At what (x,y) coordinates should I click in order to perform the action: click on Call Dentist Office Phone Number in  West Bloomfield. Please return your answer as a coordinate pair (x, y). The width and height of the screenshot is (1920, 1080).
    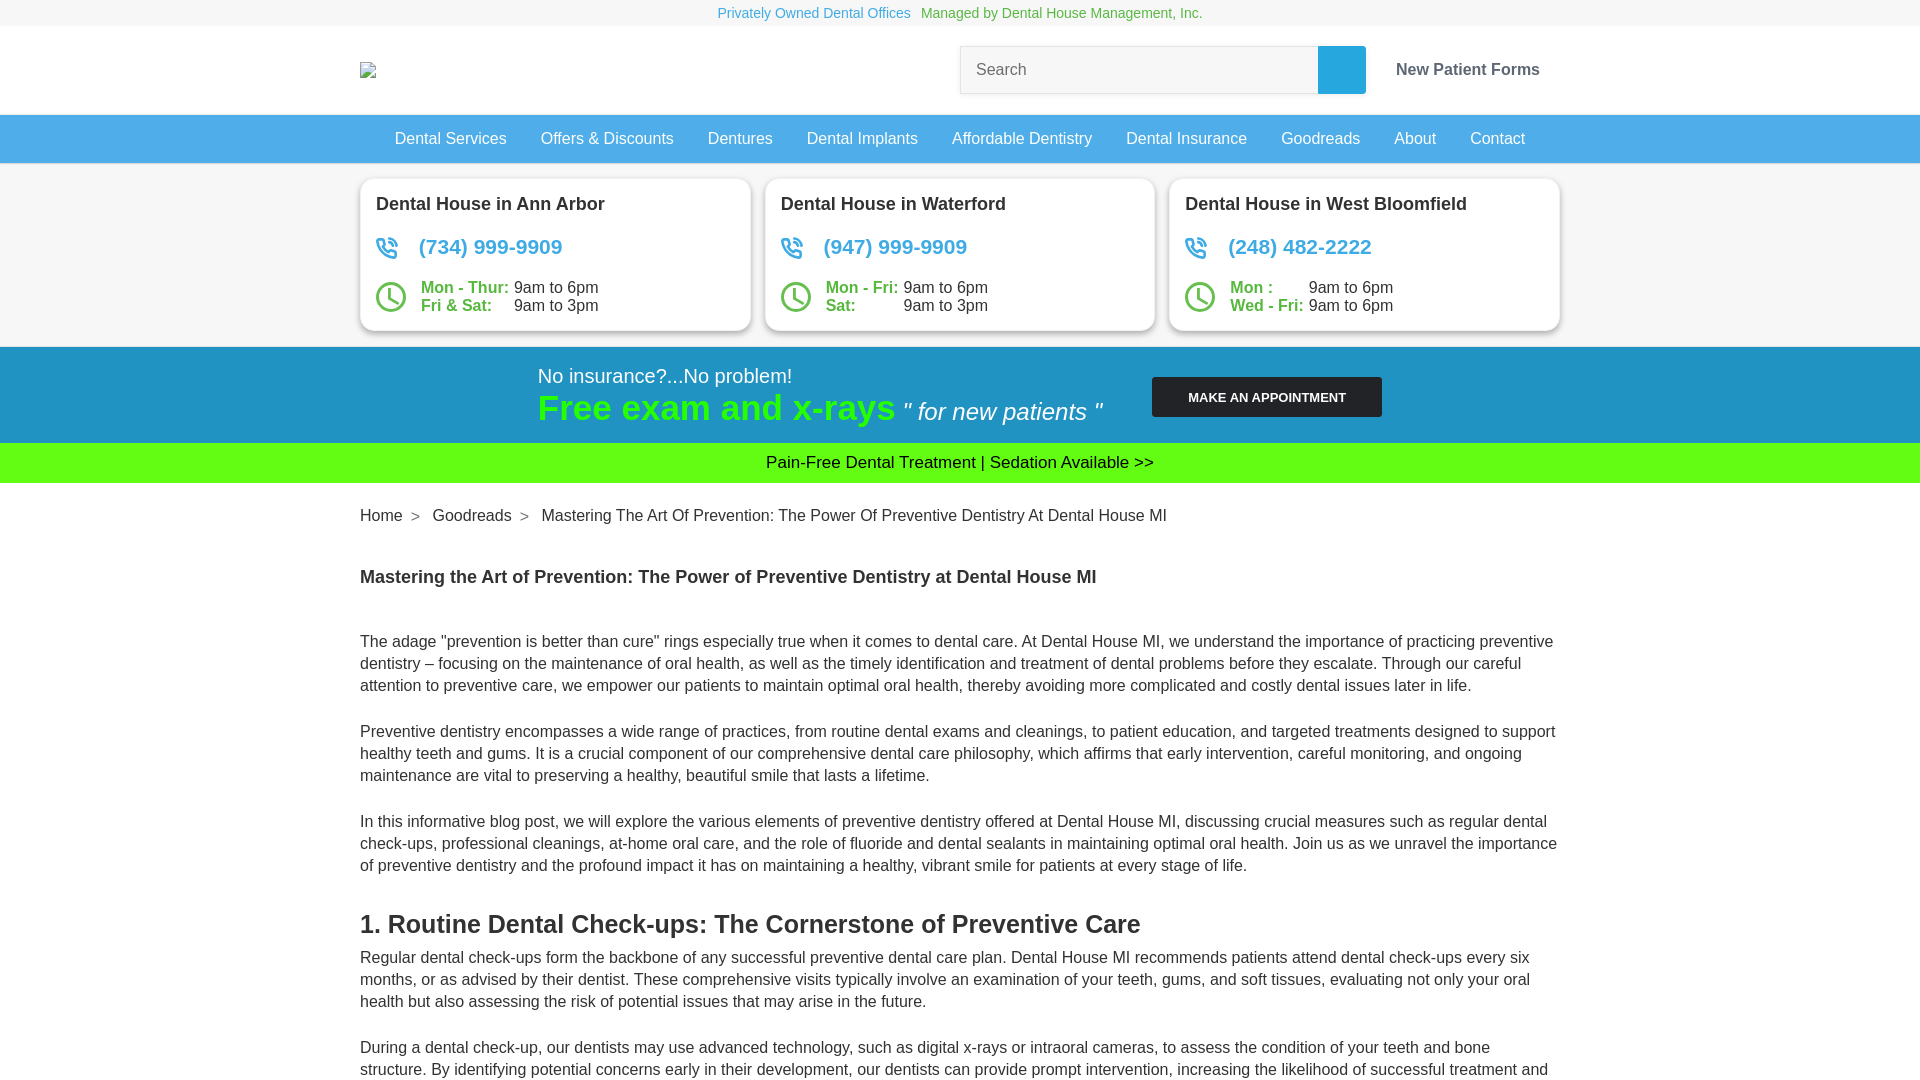
    Looking at the image, I should click on (1364, 247).